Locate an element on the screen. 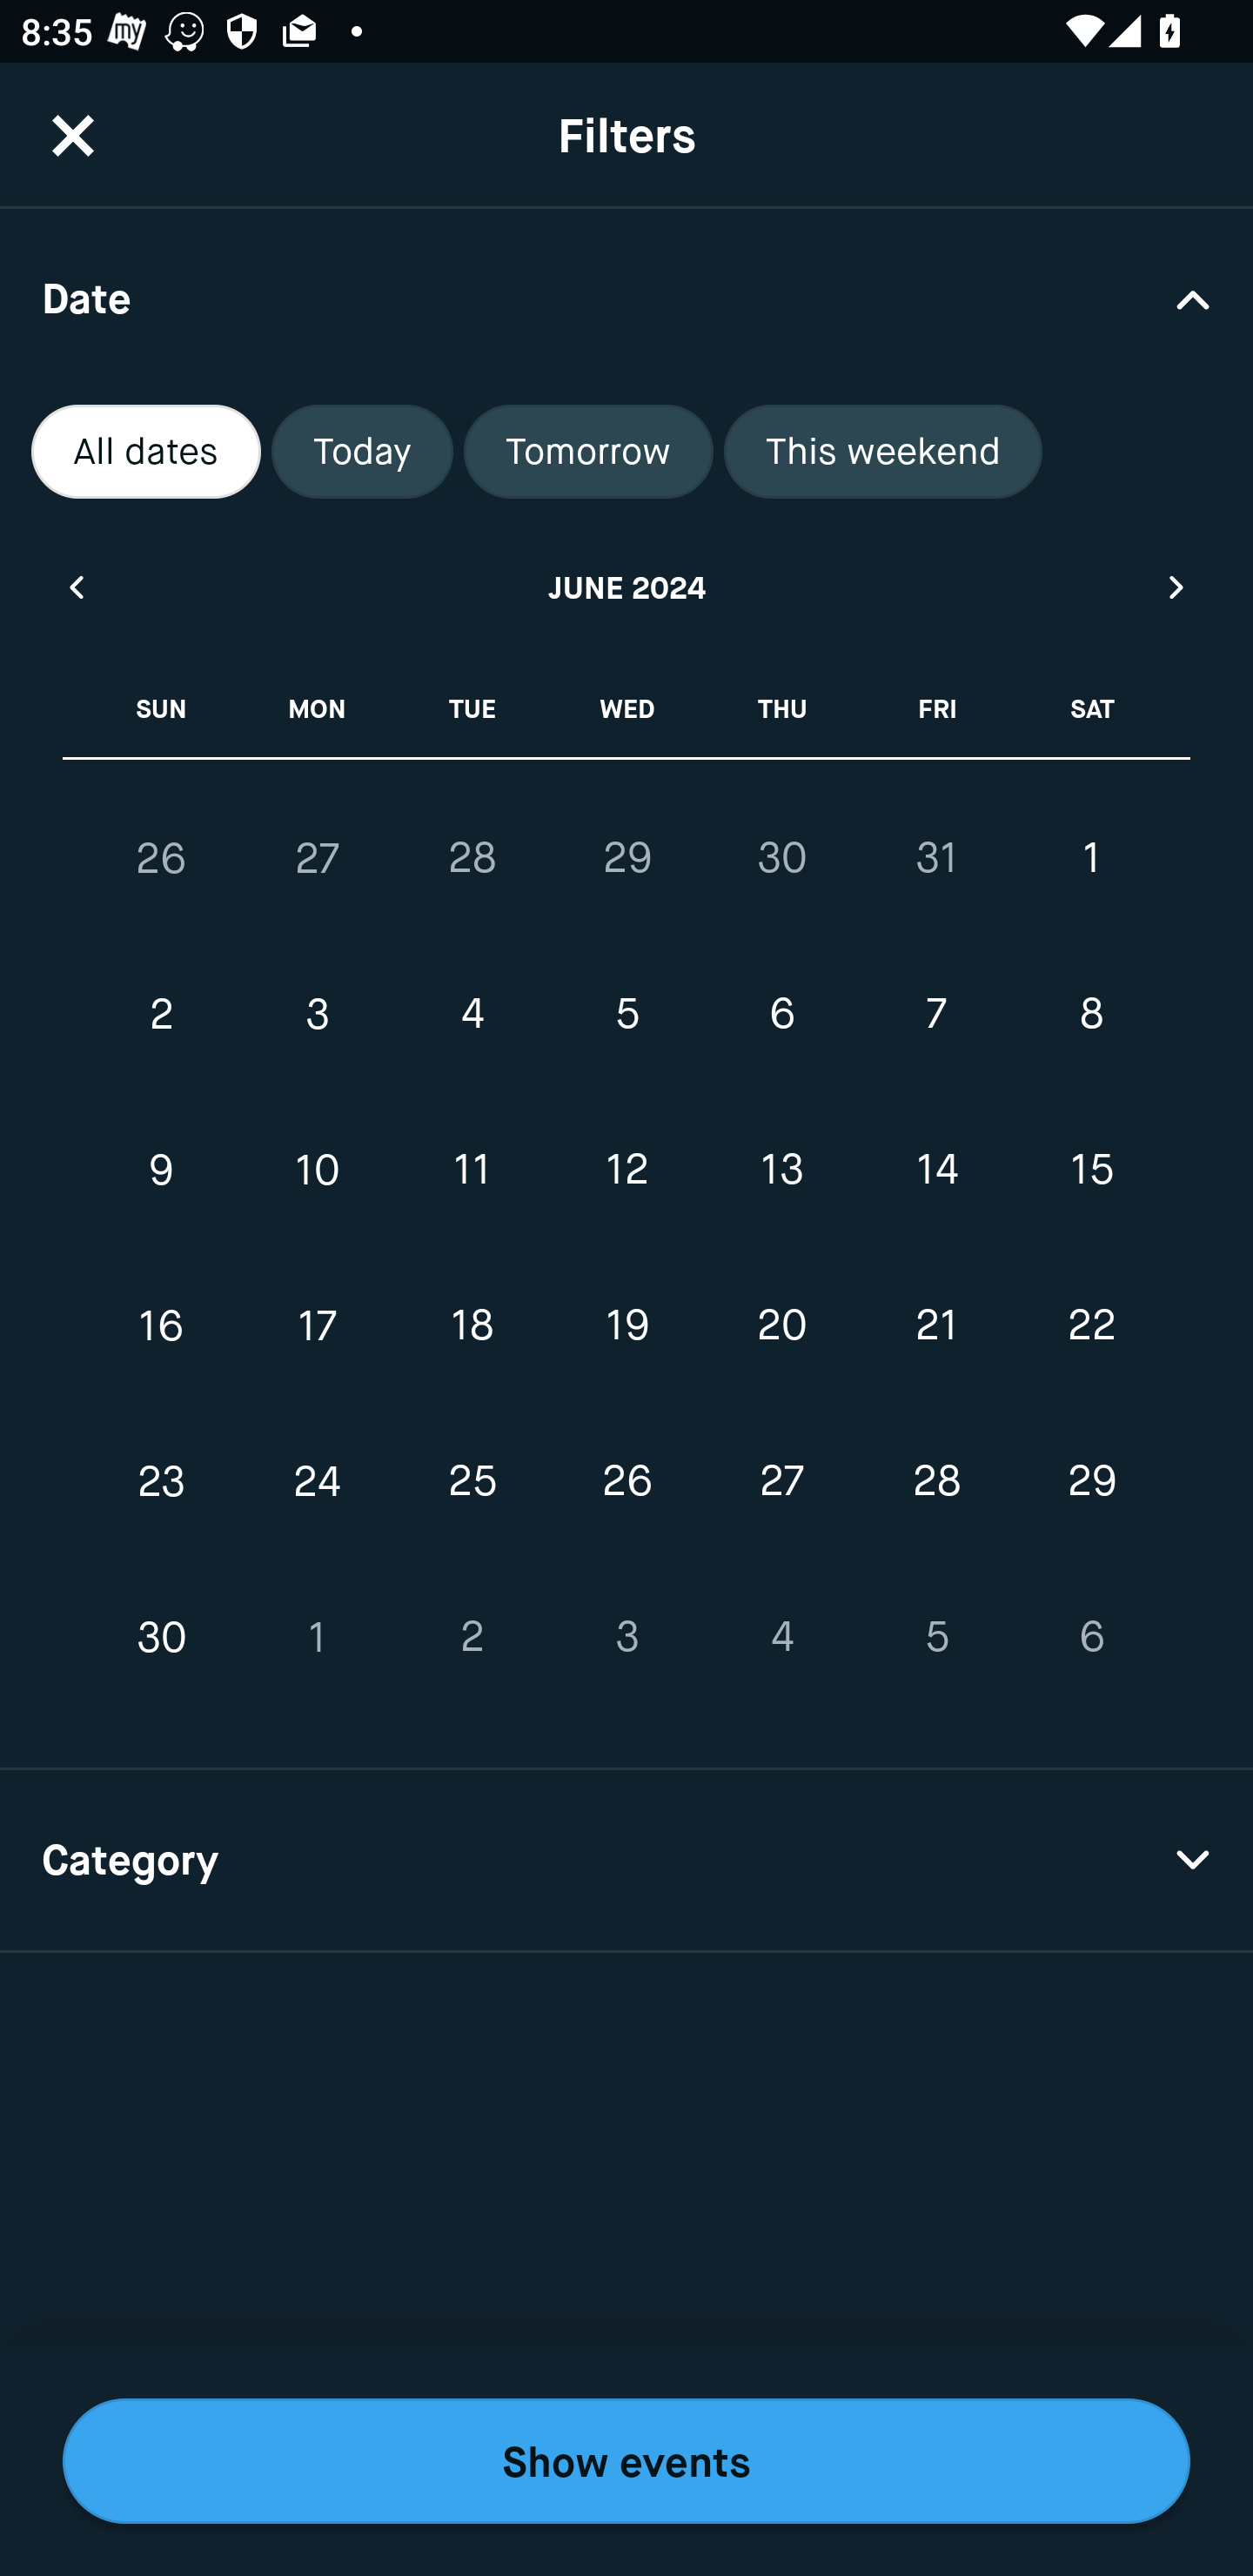 This screenshot has width=1253, height=2576. 12 is located at coordinates (626, 1170).